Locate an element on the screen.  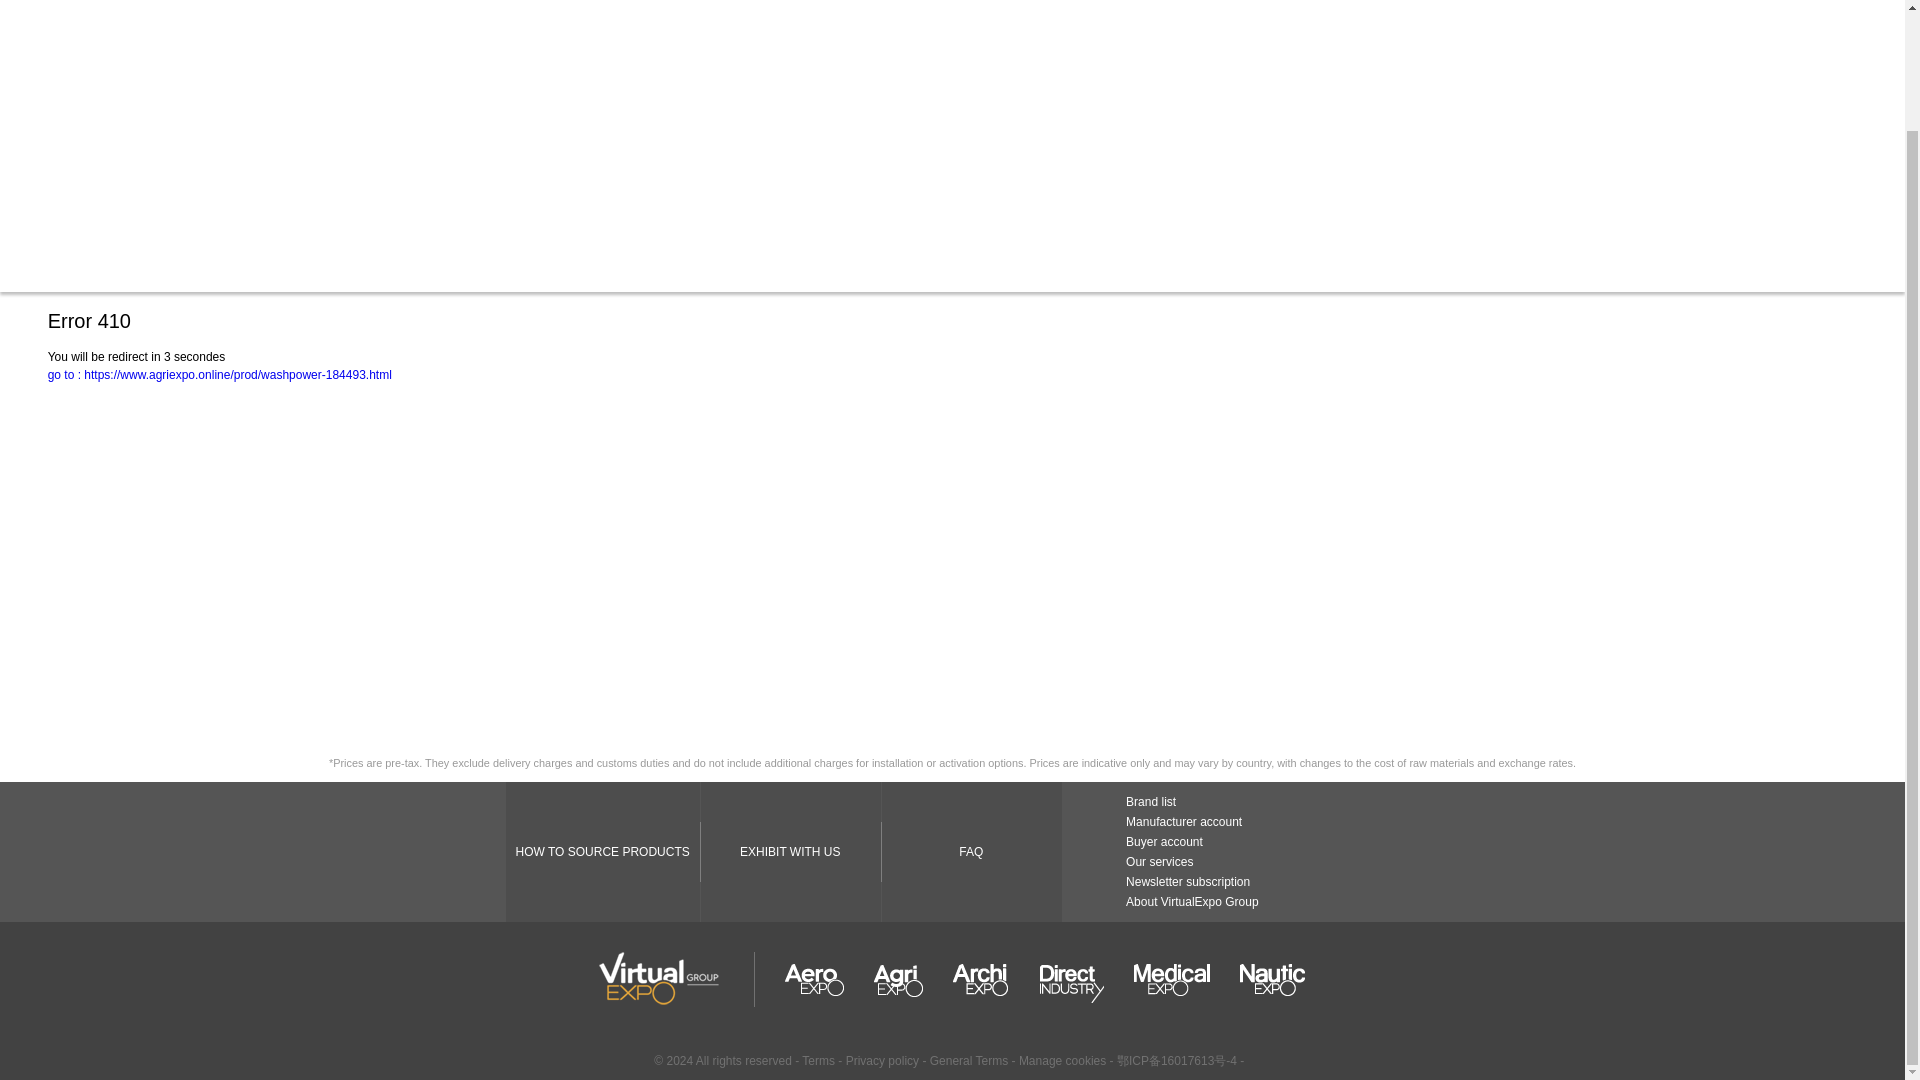
Terms is located at coordinates (818, 1061).